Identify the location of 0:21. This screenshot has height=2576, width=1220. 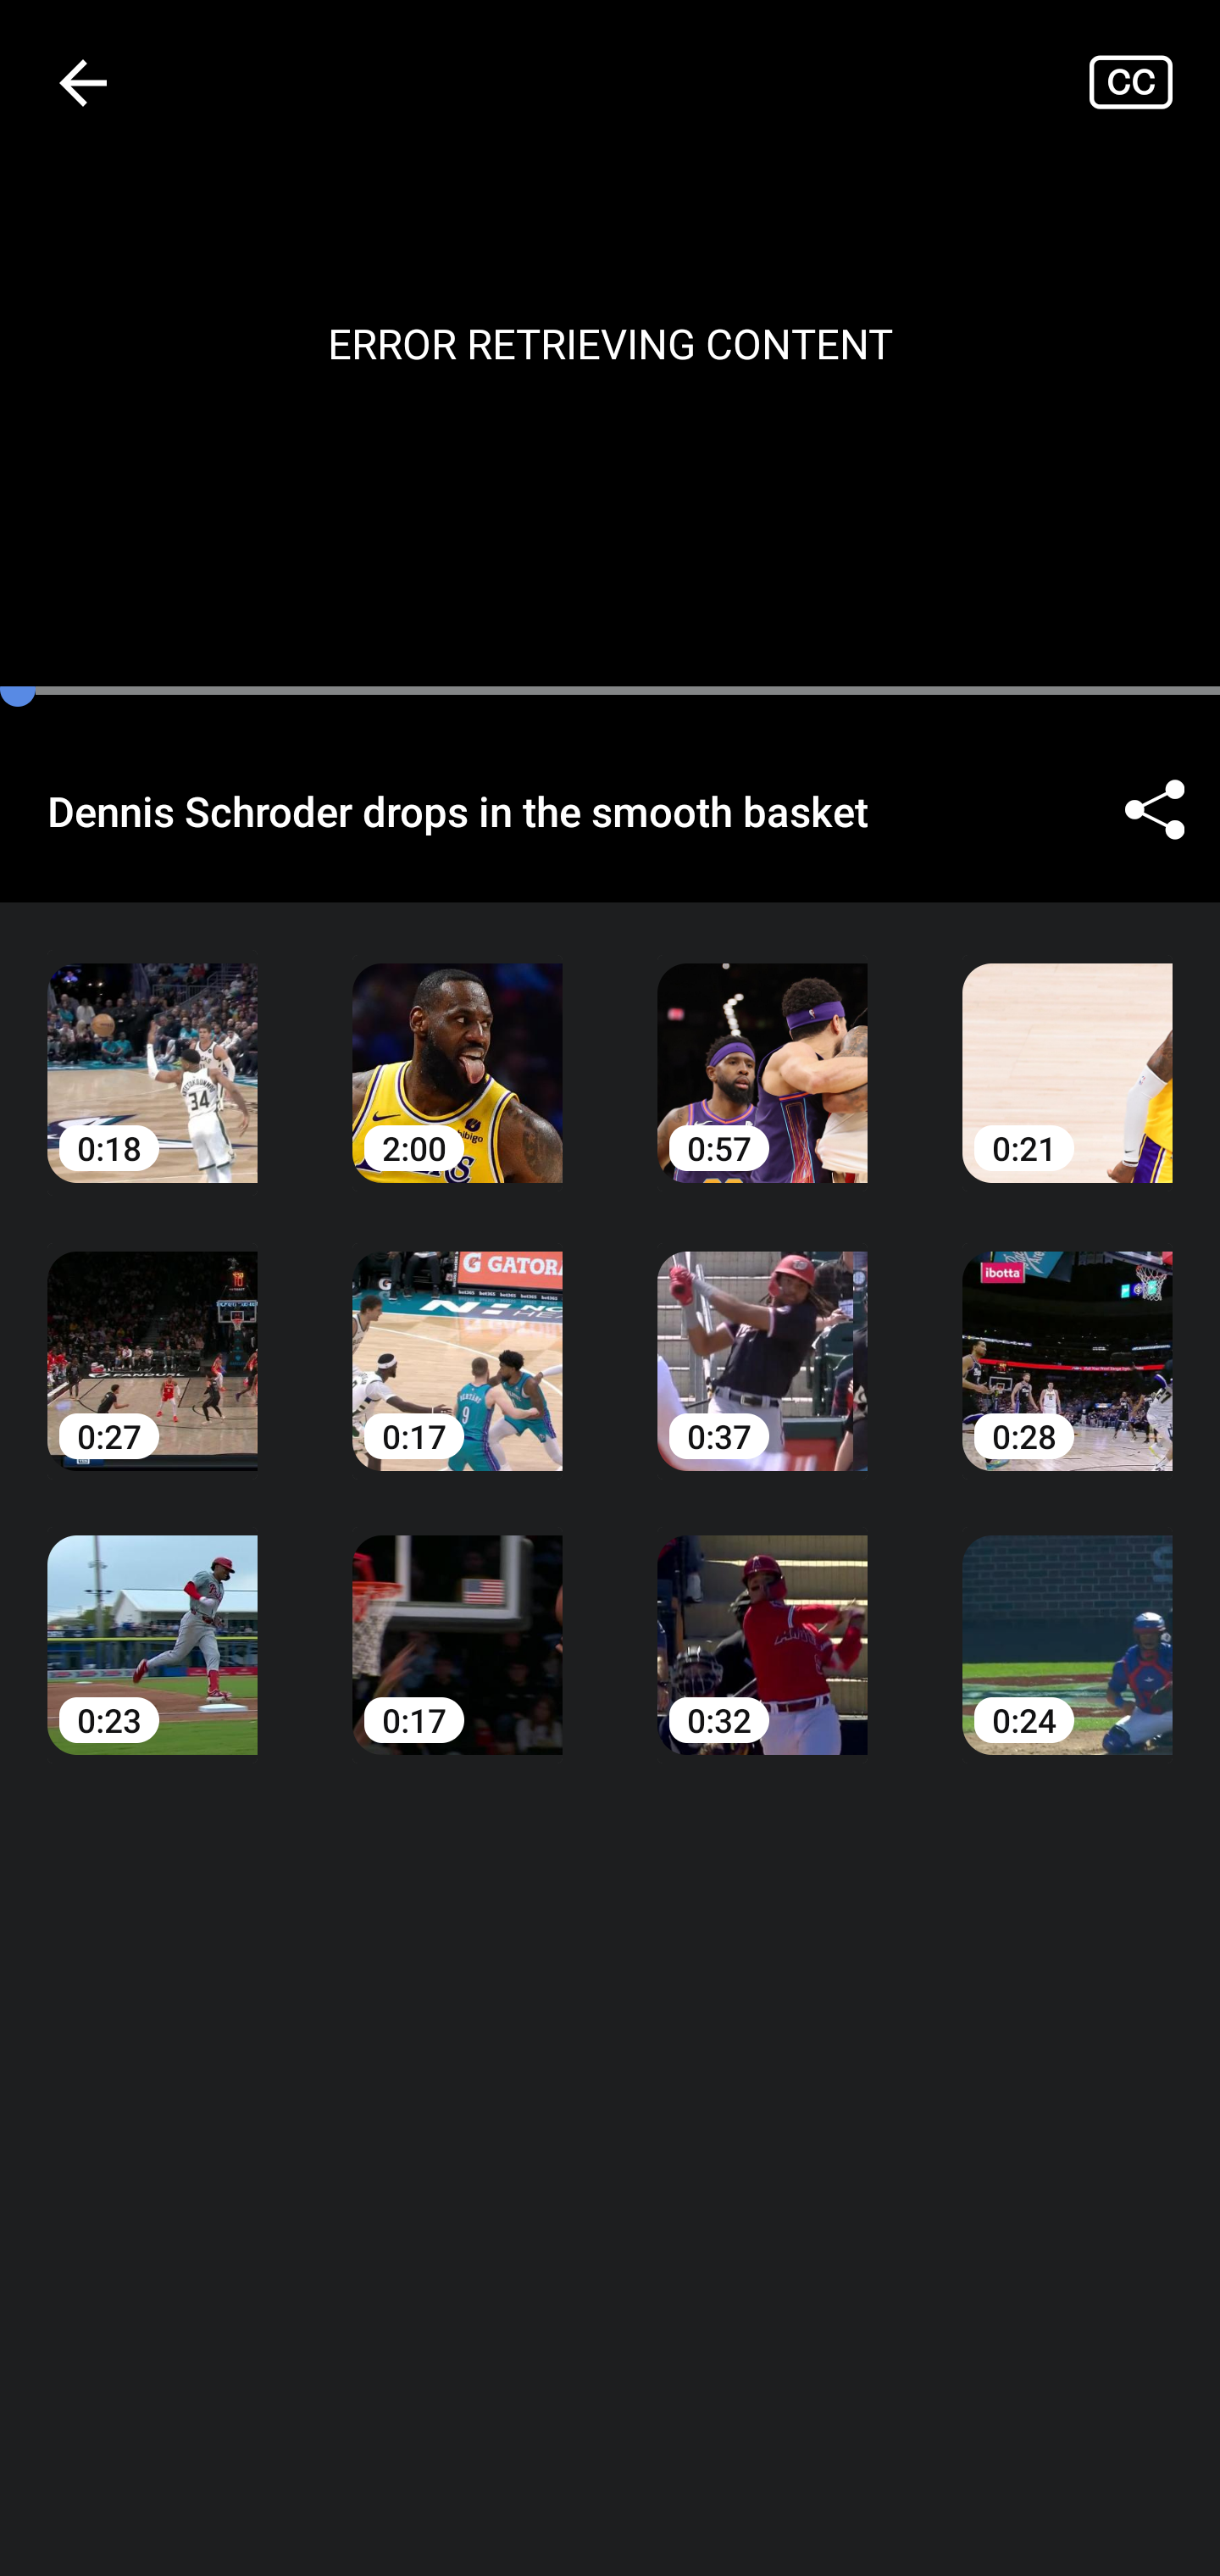
(1067, 1048).